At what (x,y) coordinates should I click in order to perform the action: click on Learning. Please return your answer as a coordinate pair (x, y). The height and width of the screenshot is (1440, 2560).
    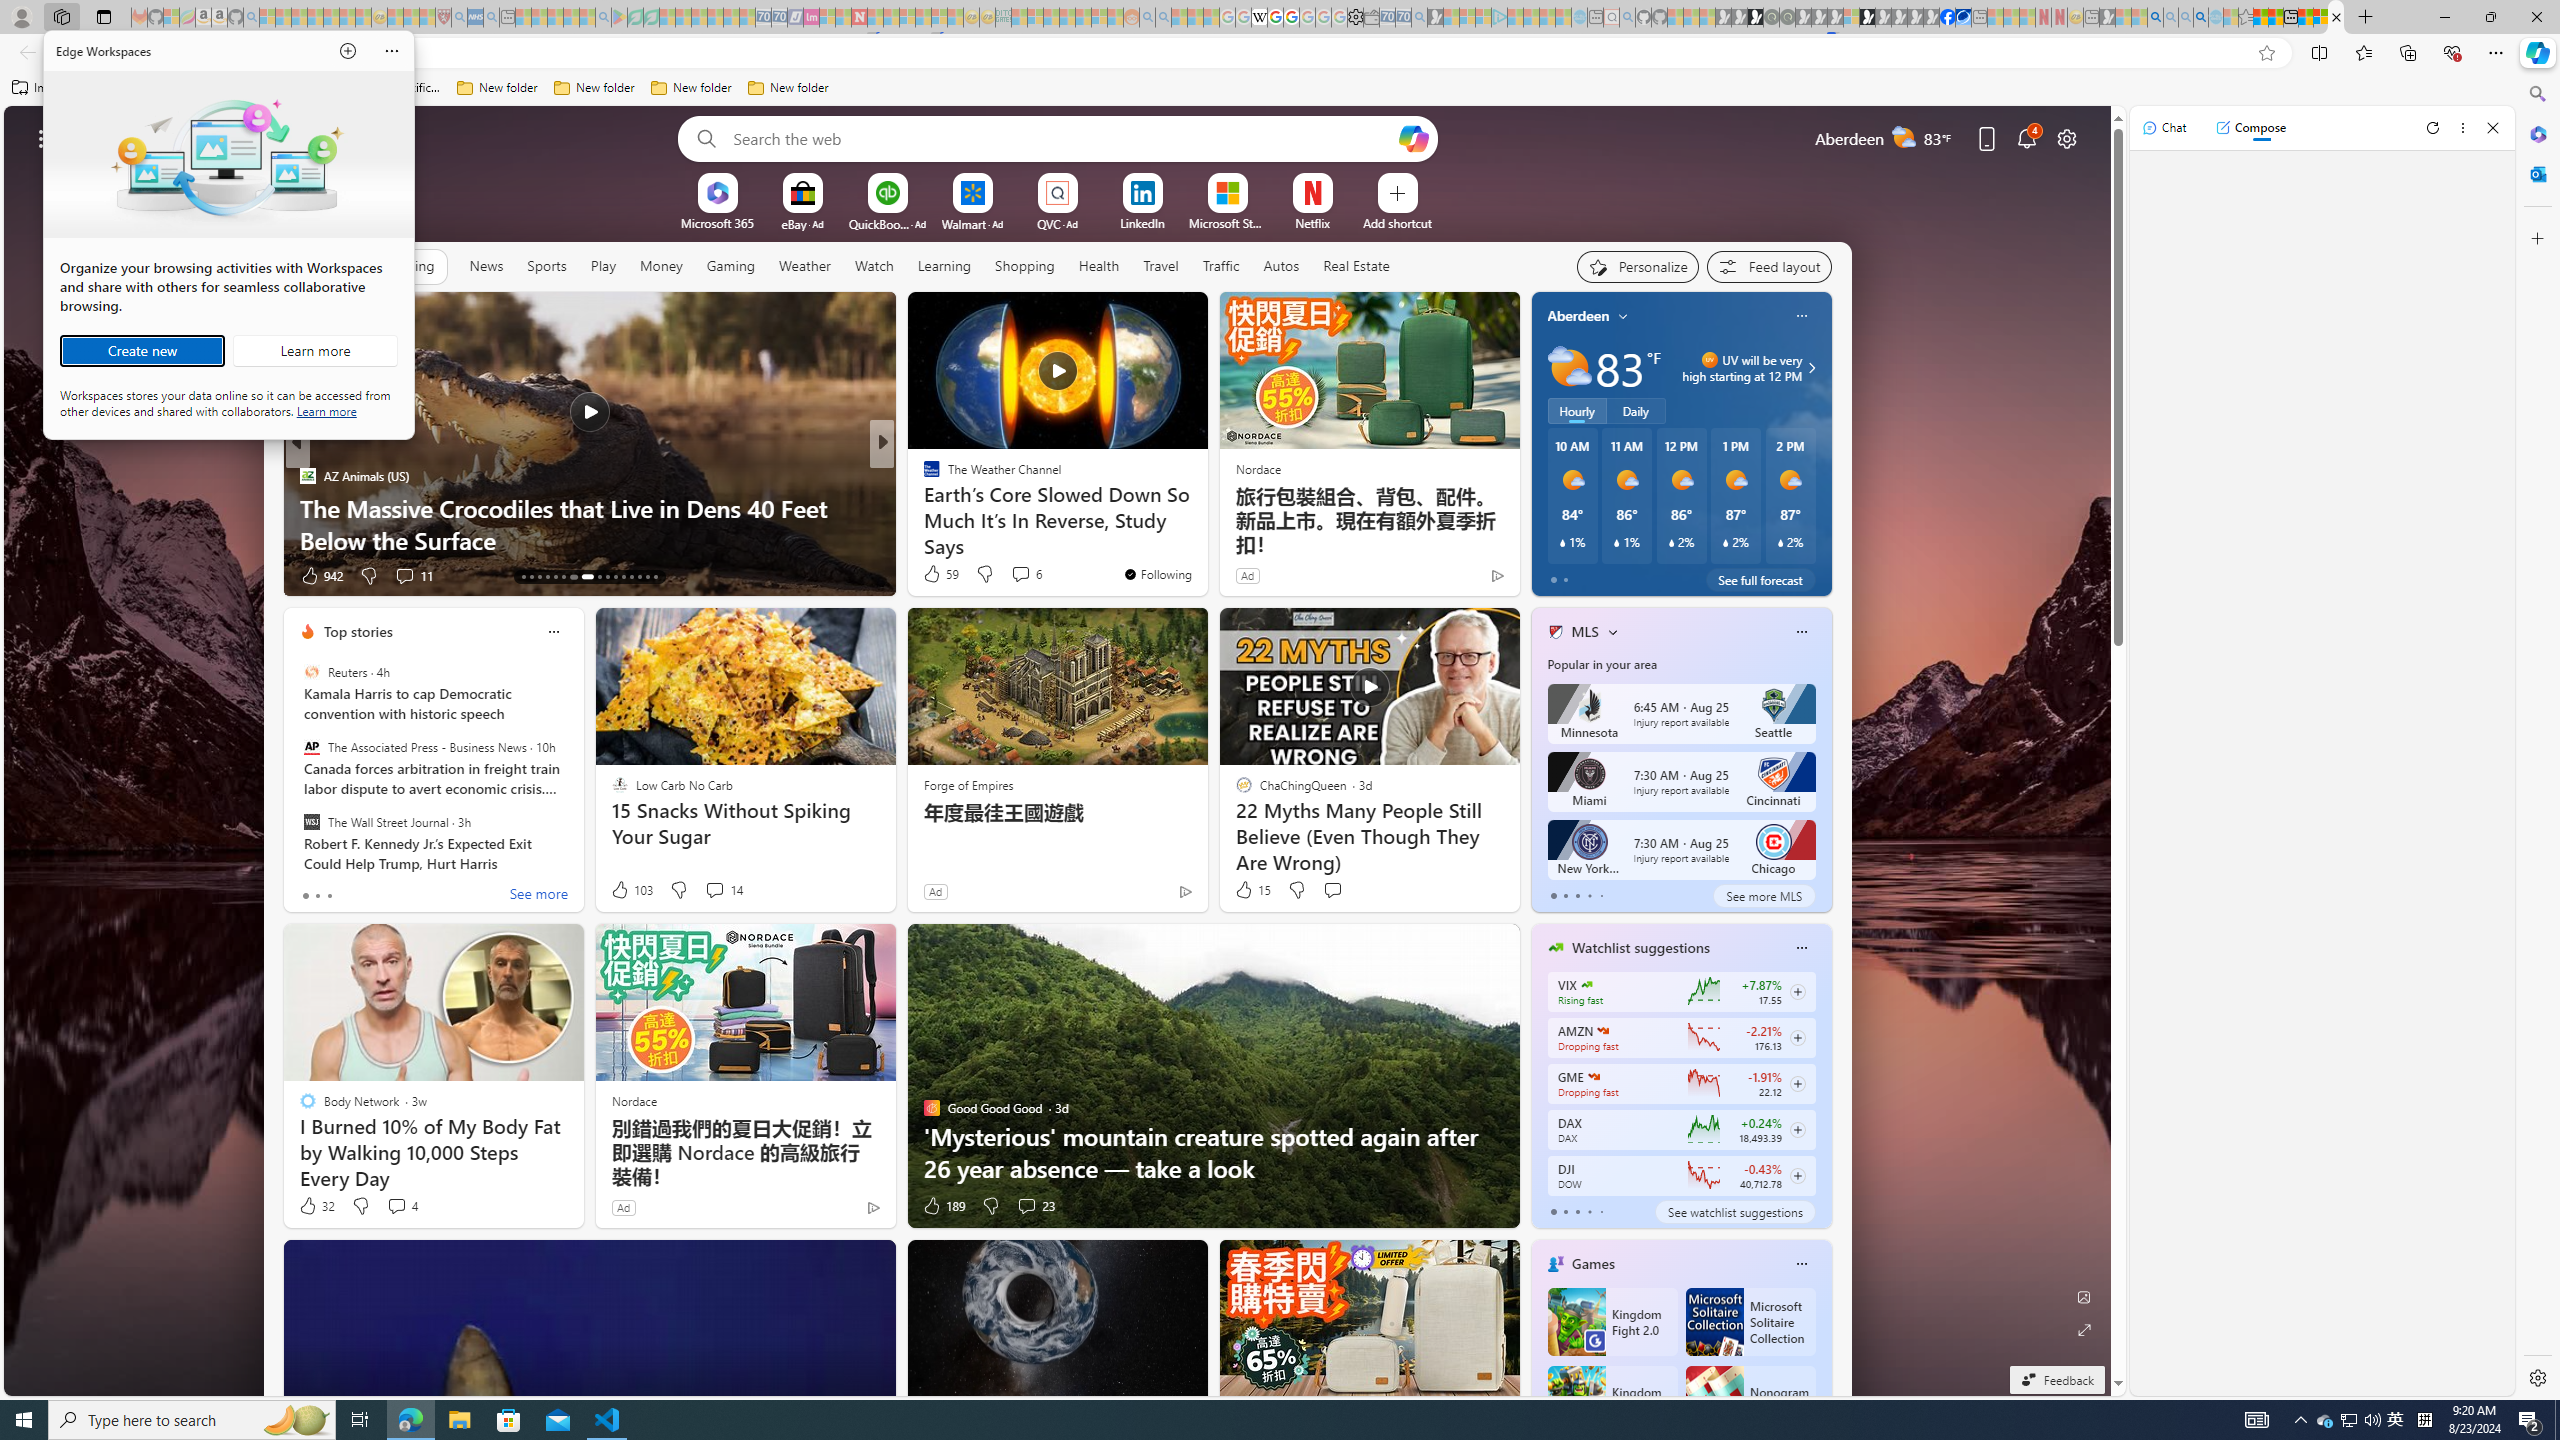
    Looking at the image, I should click on (942, 265).